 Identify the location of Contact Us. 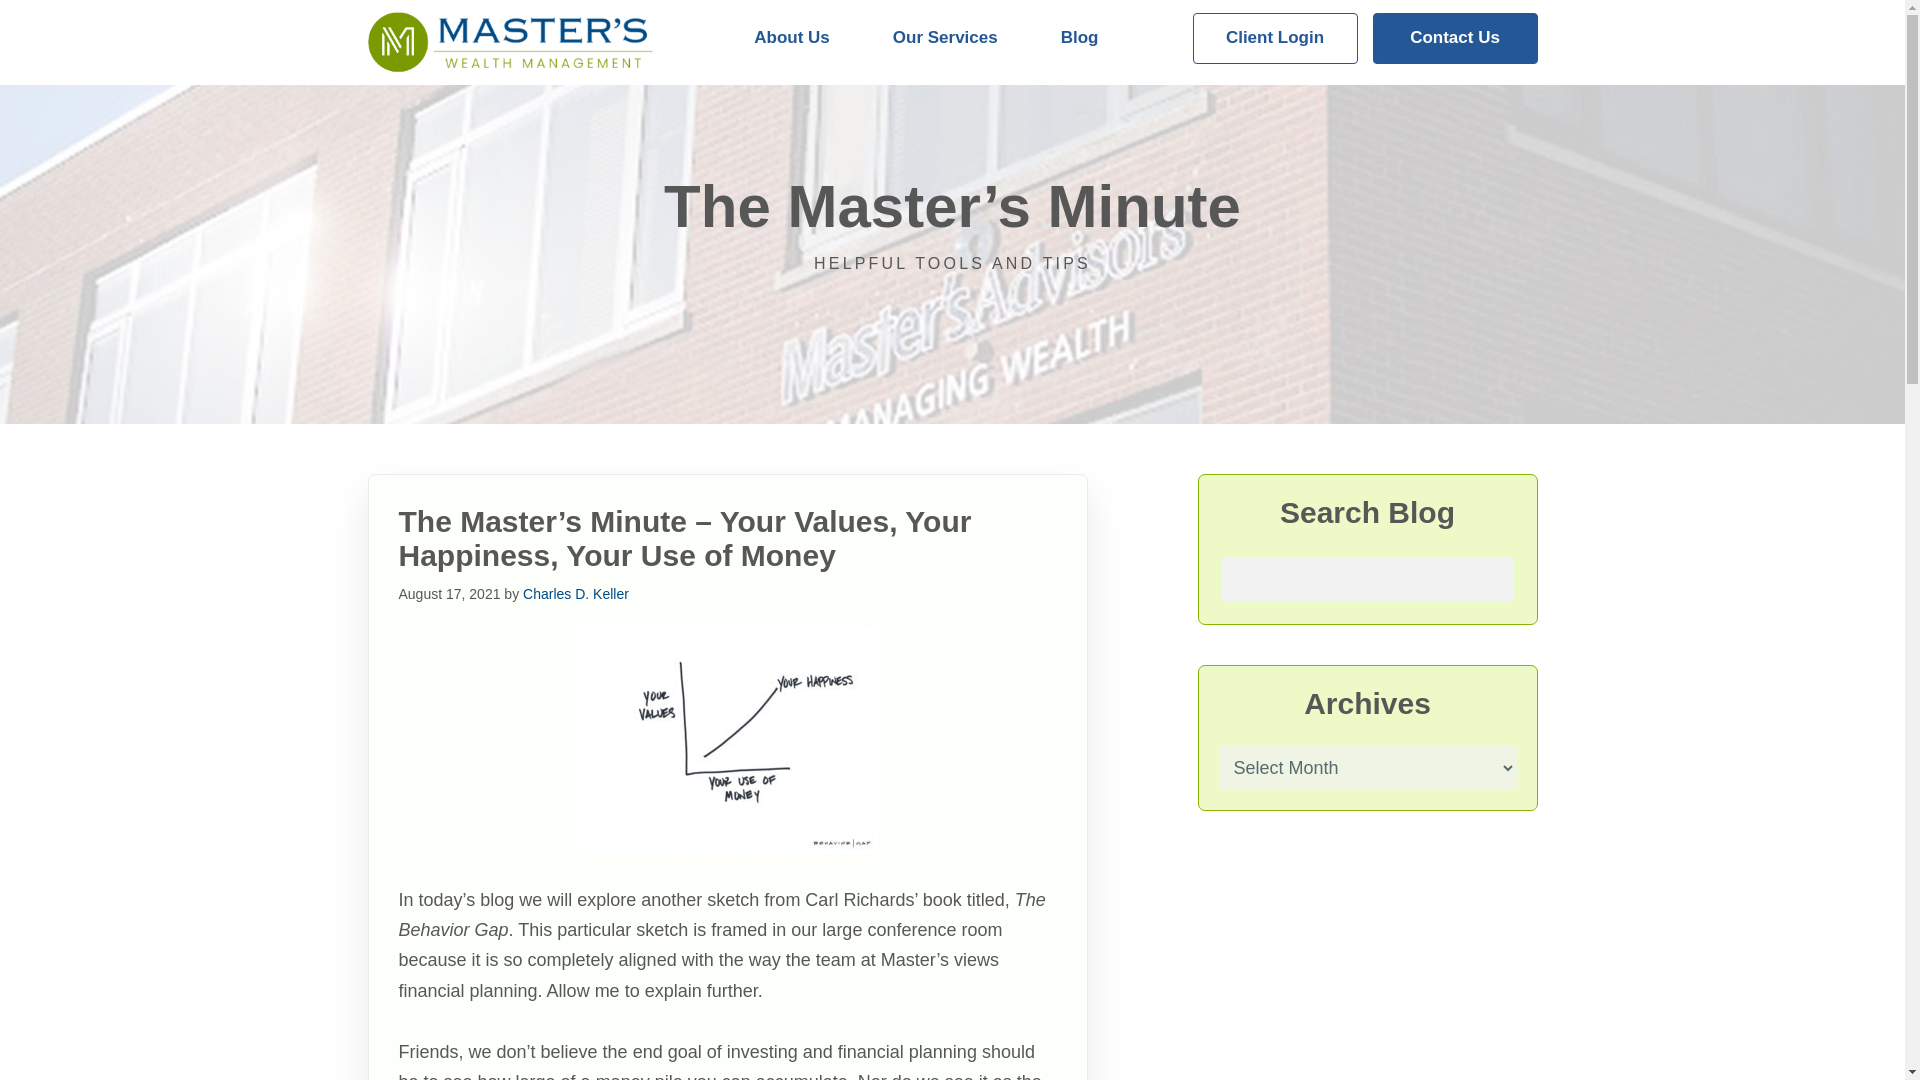
(1454, 38).